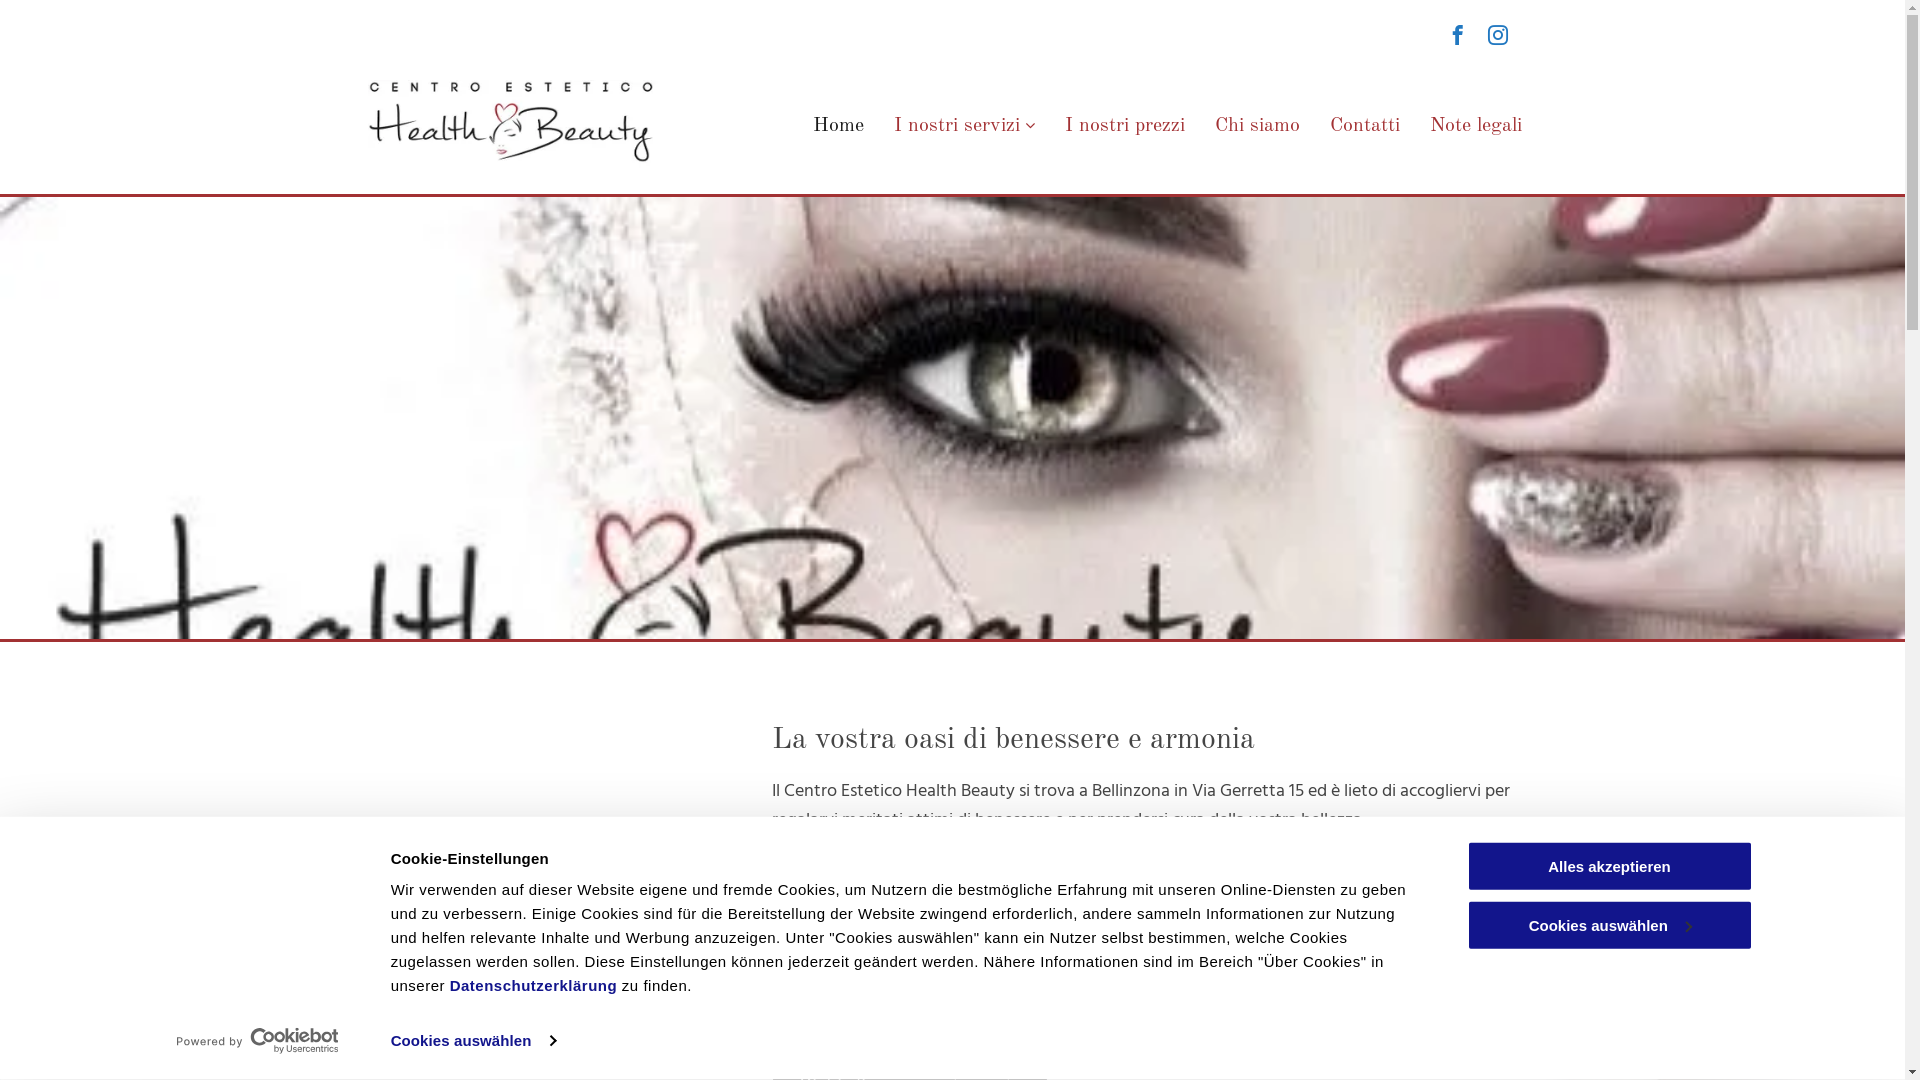 This screenshot has height=1080, width=1920. Describe the element at coordinates (1609, 866) in the screenshot. I see `Alles akzeptieren` at that location.